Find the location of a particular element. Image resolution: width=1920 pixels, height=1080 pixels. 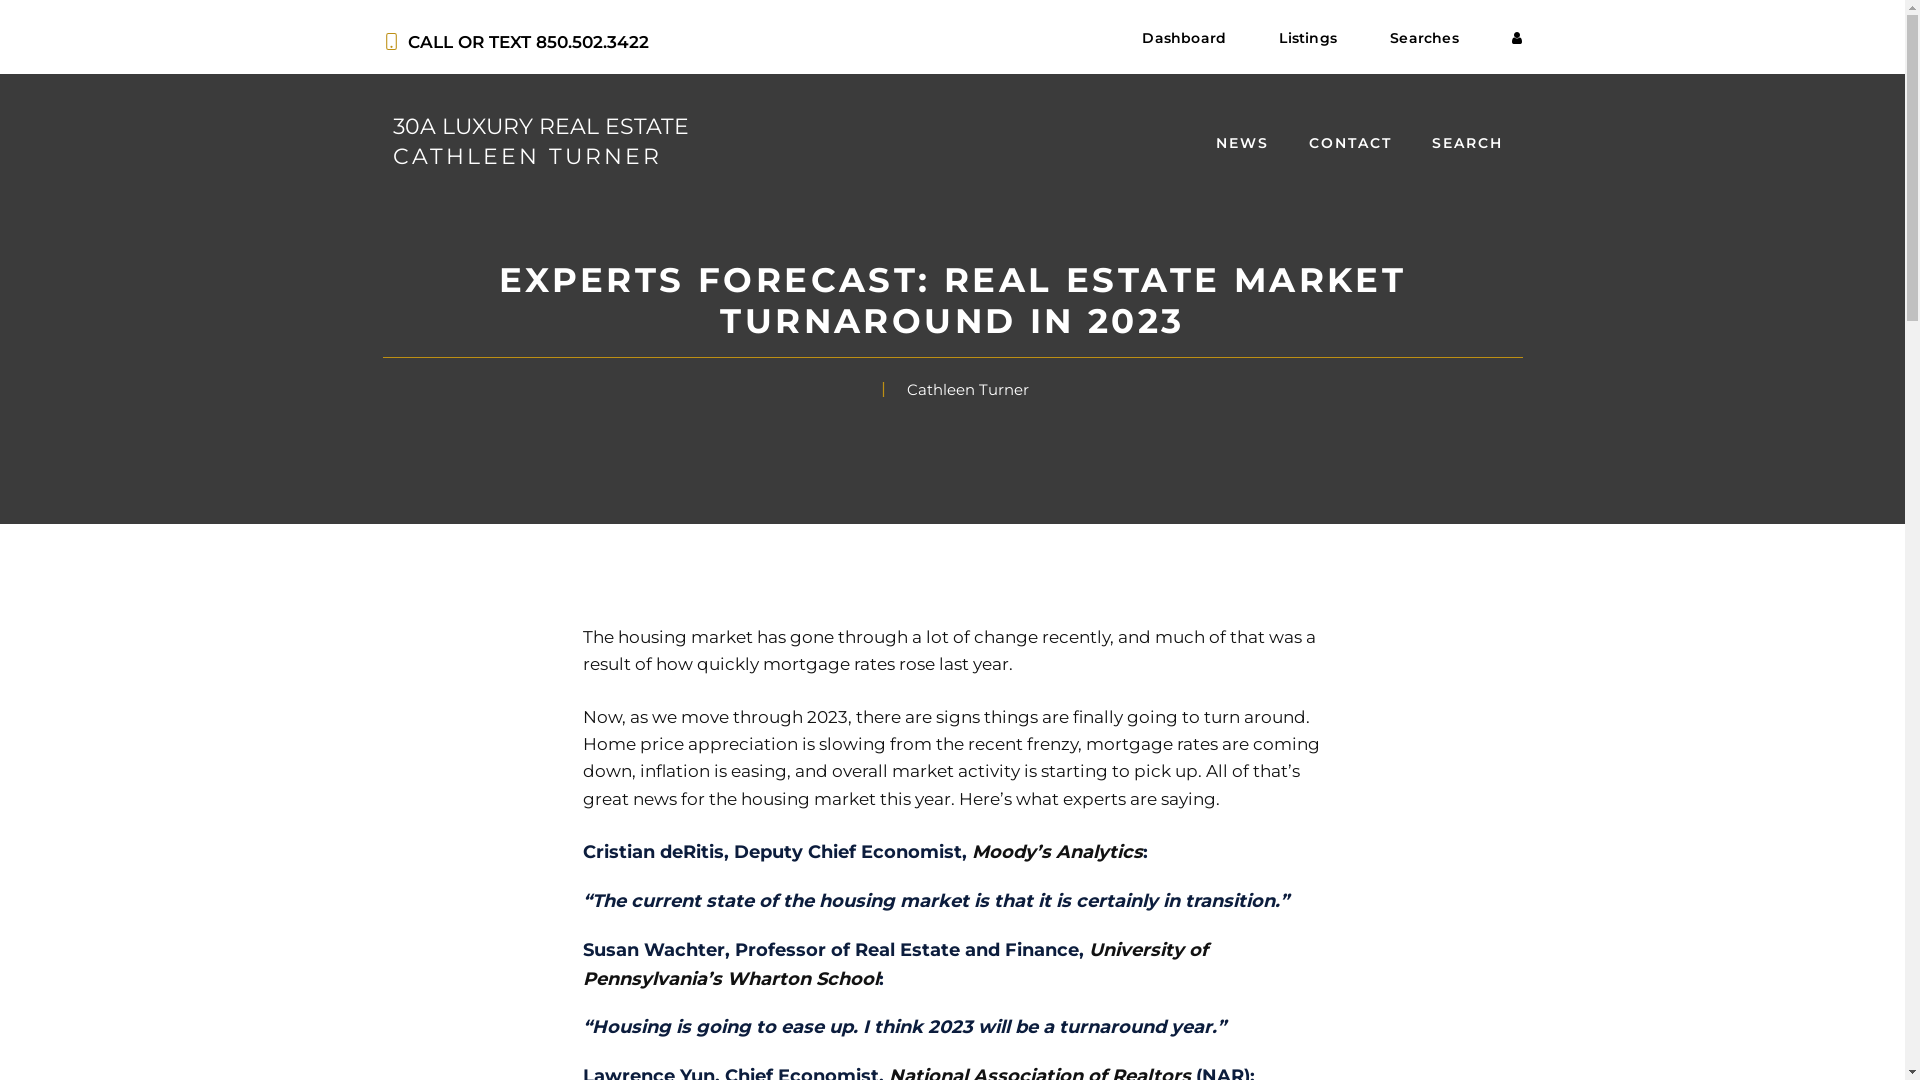

SEARCH is located at coordinates (1468, 143).